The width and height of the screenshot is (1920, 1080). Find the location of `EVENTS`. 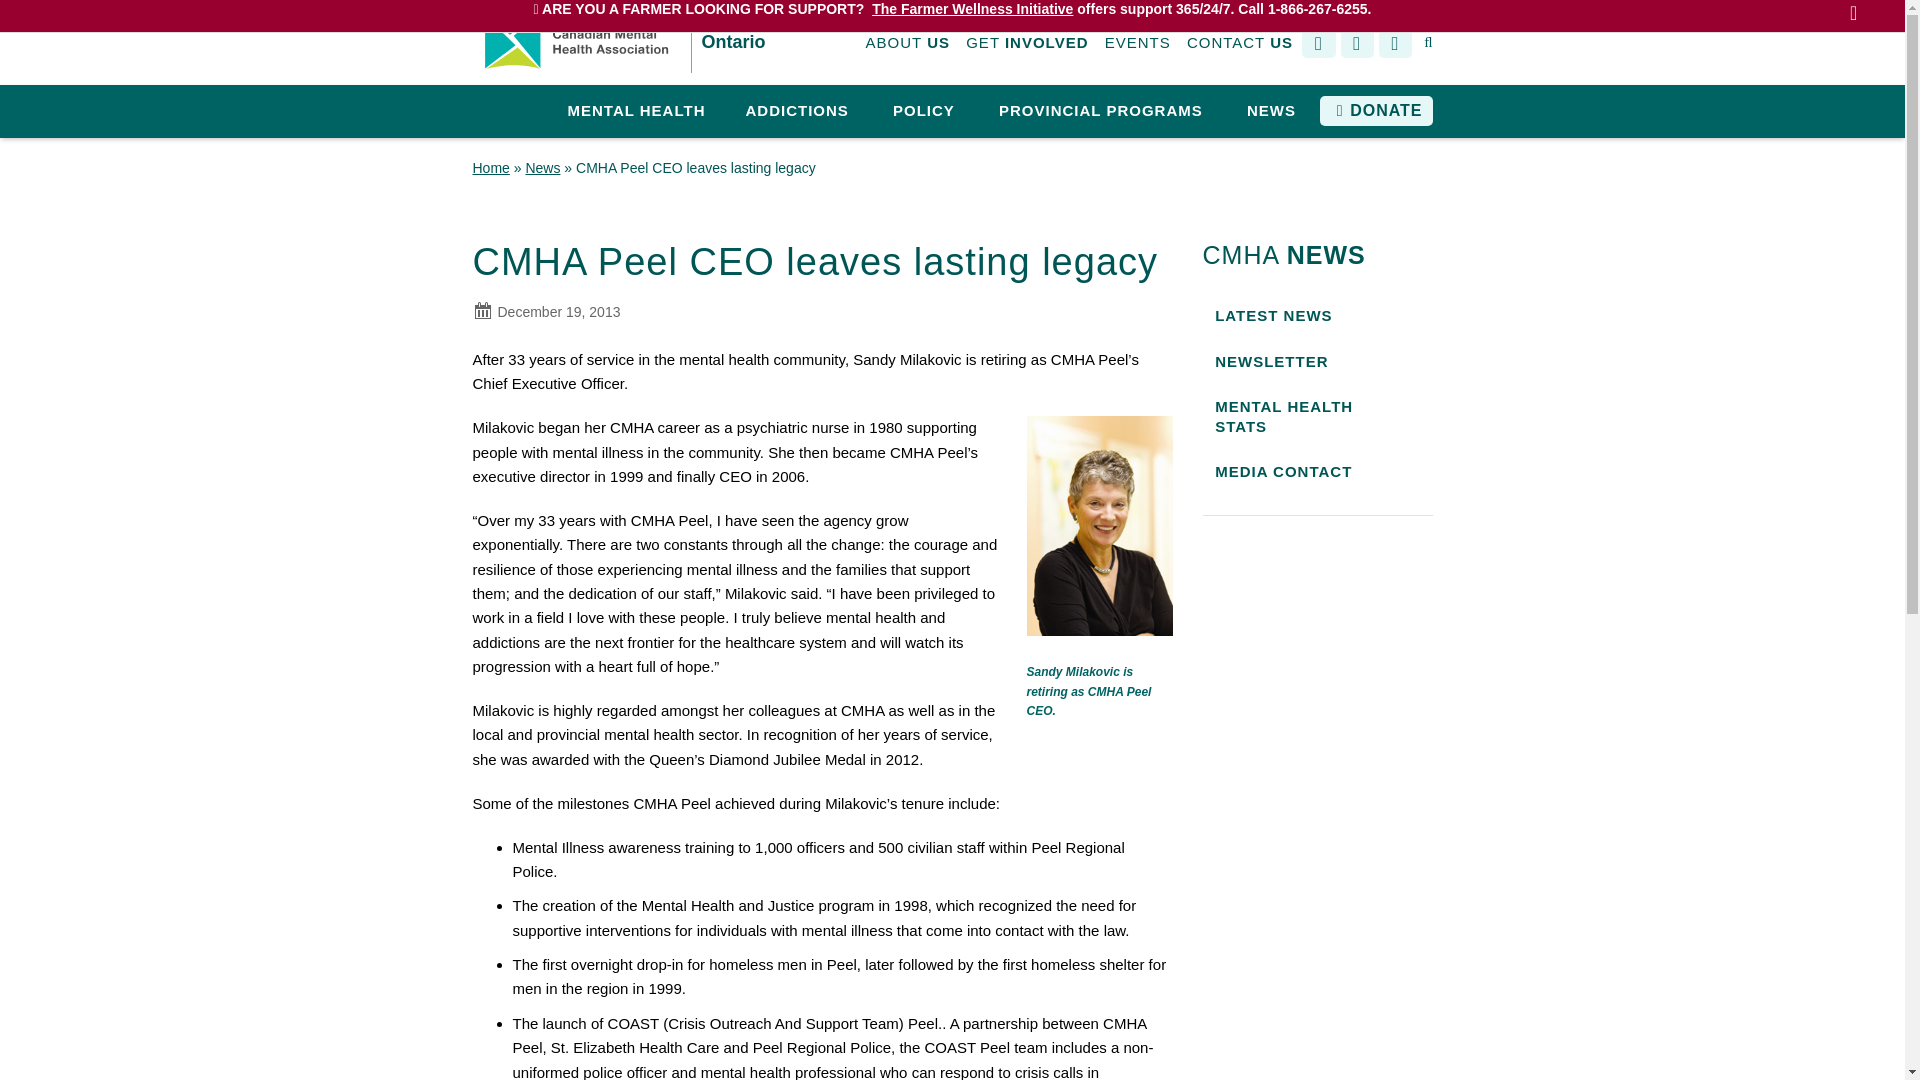

EVENTS is located at coordinates (1138, 44).